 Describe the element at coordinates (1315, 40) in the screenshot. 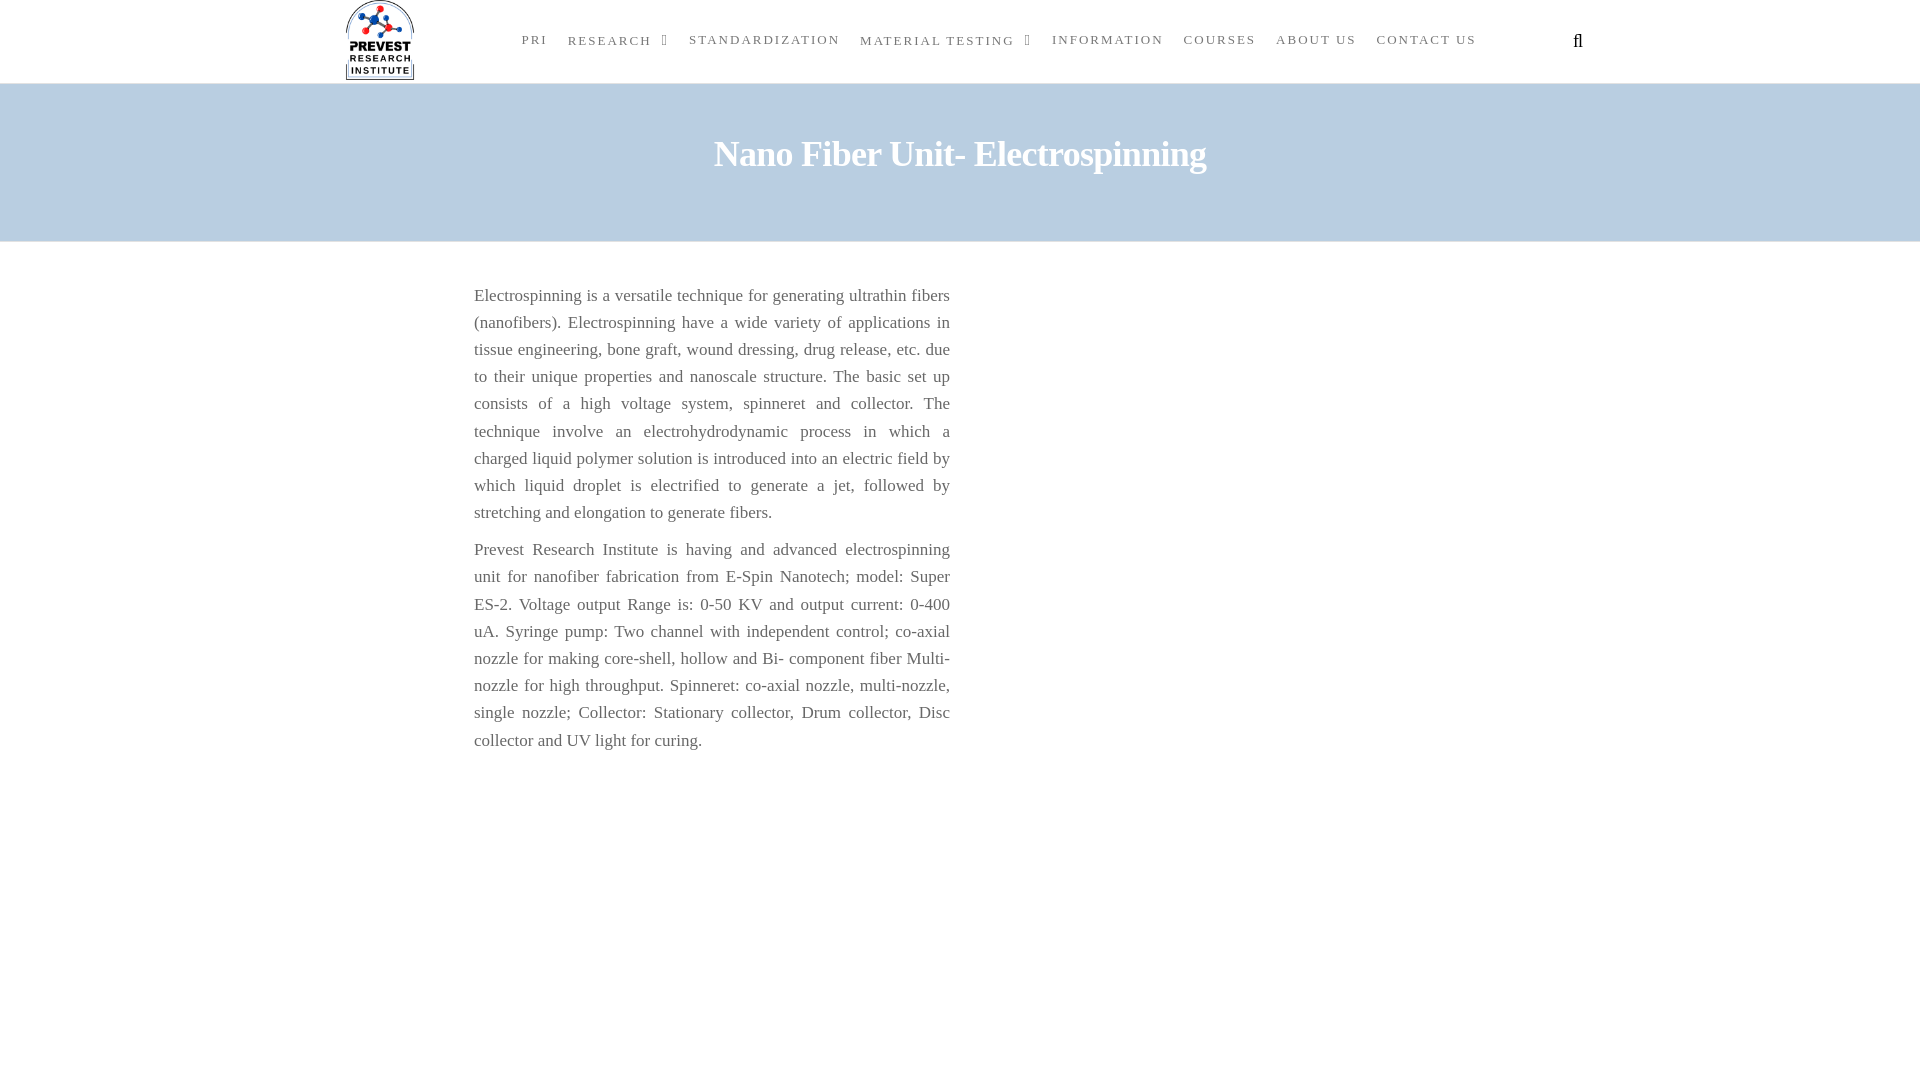

I see `ABOUT US` at that location.